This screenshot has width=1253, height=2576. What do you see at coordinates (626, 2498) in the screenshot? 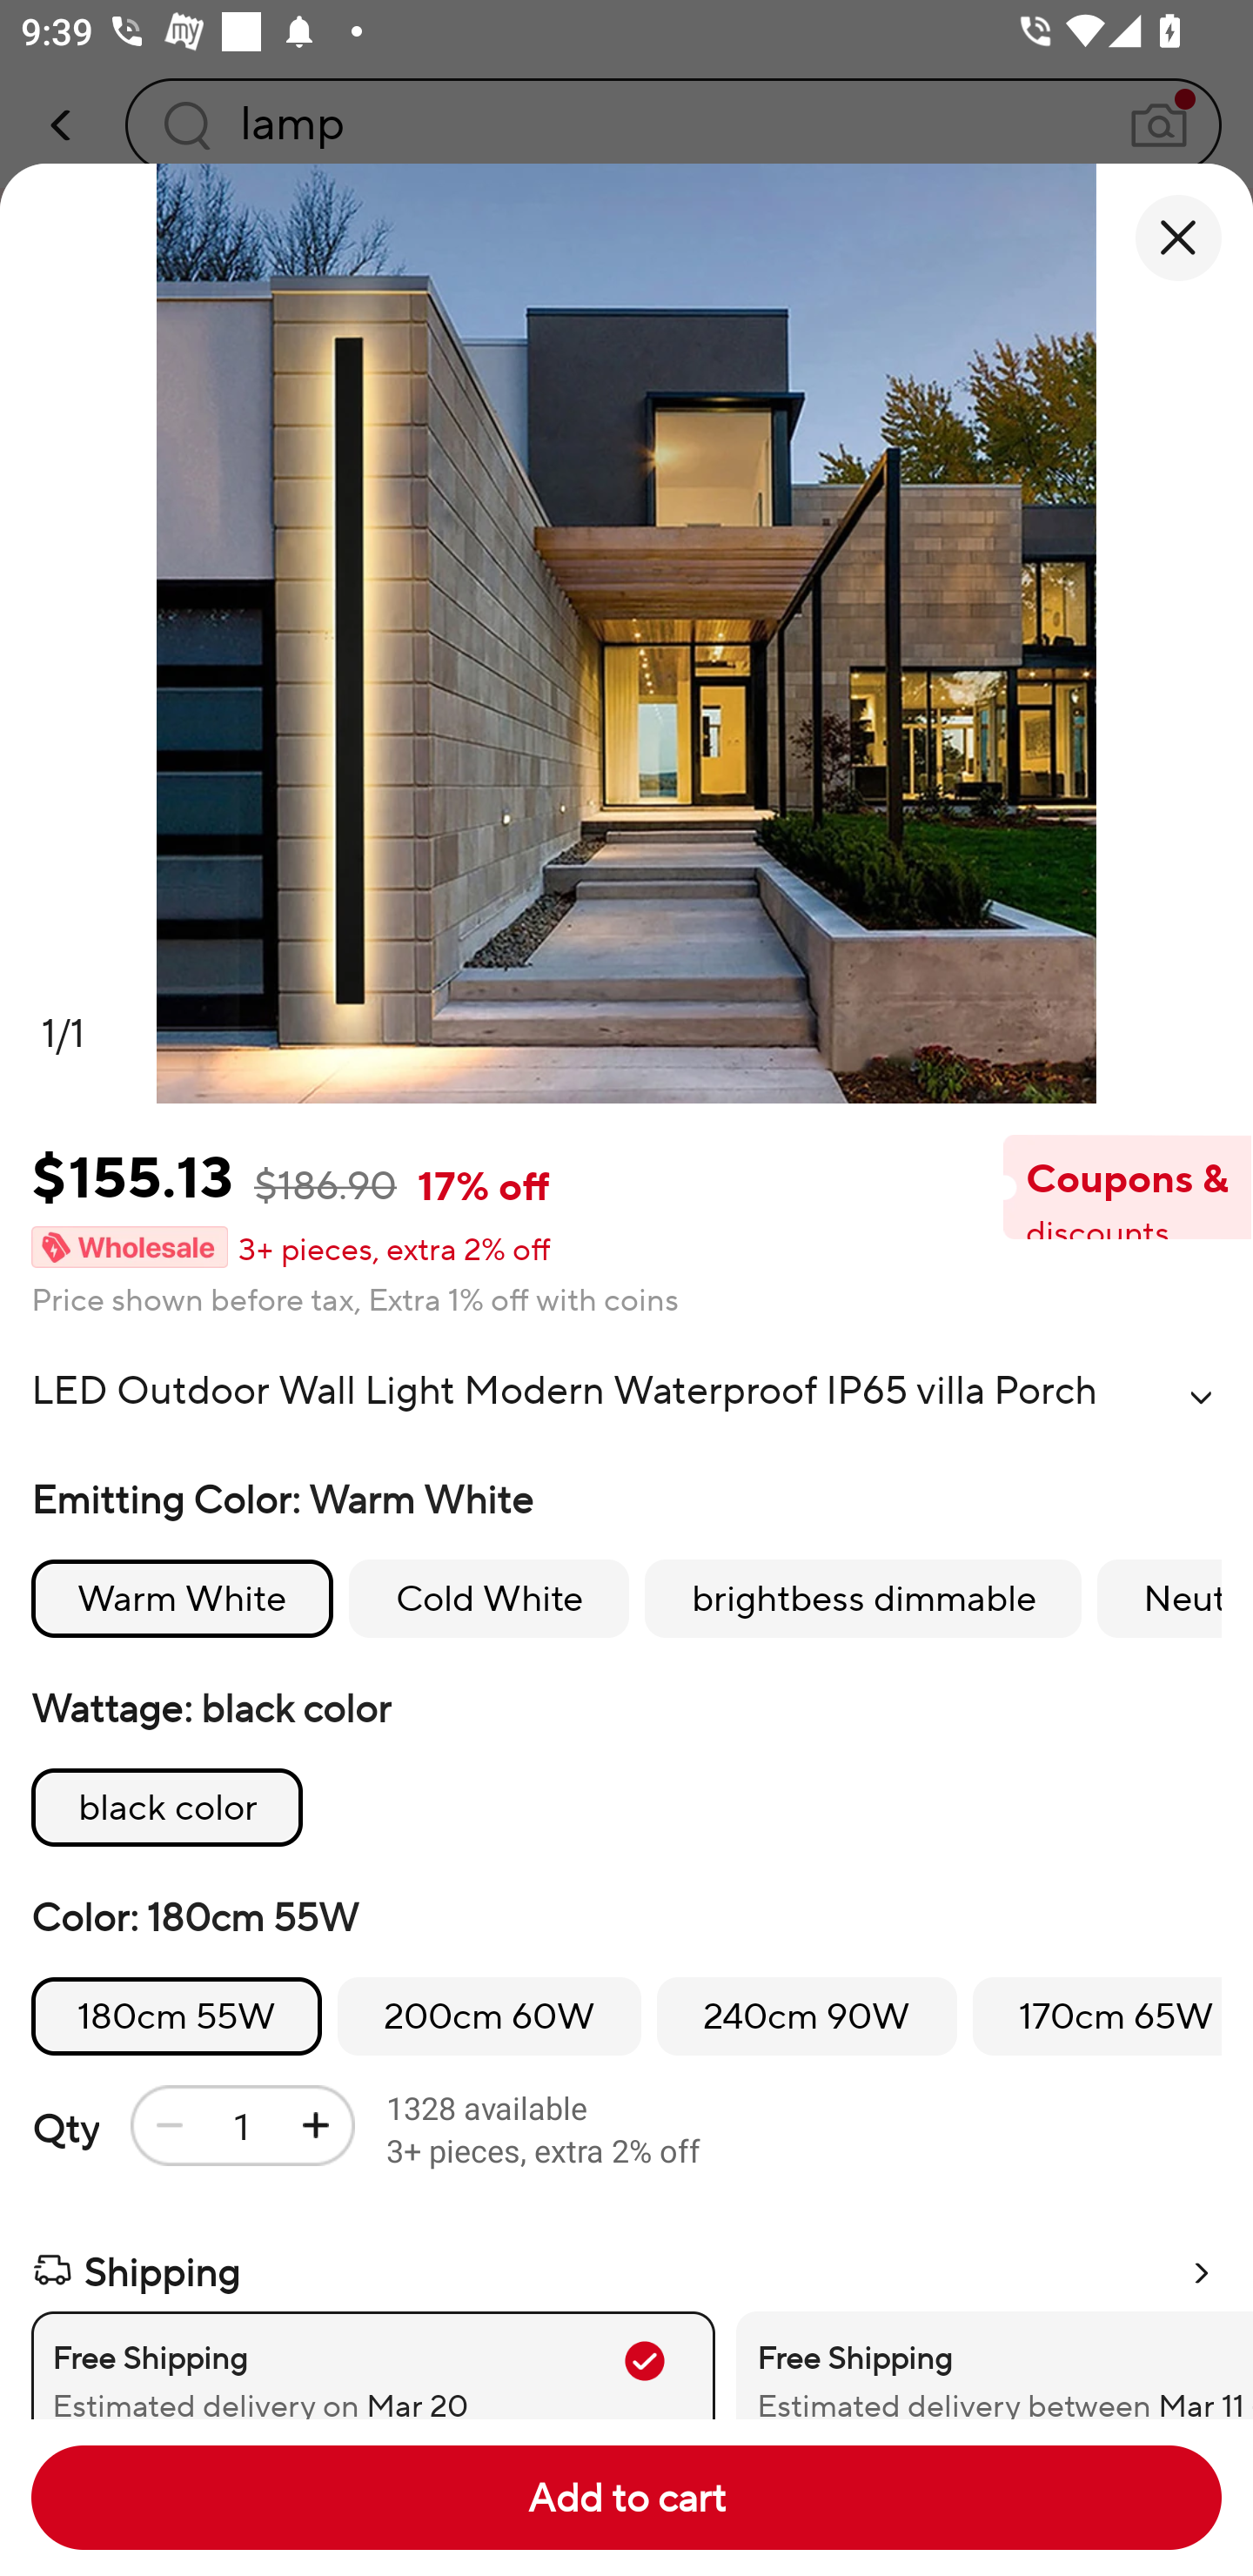
I see `Add to cart` at bounding box center [626, 2498].